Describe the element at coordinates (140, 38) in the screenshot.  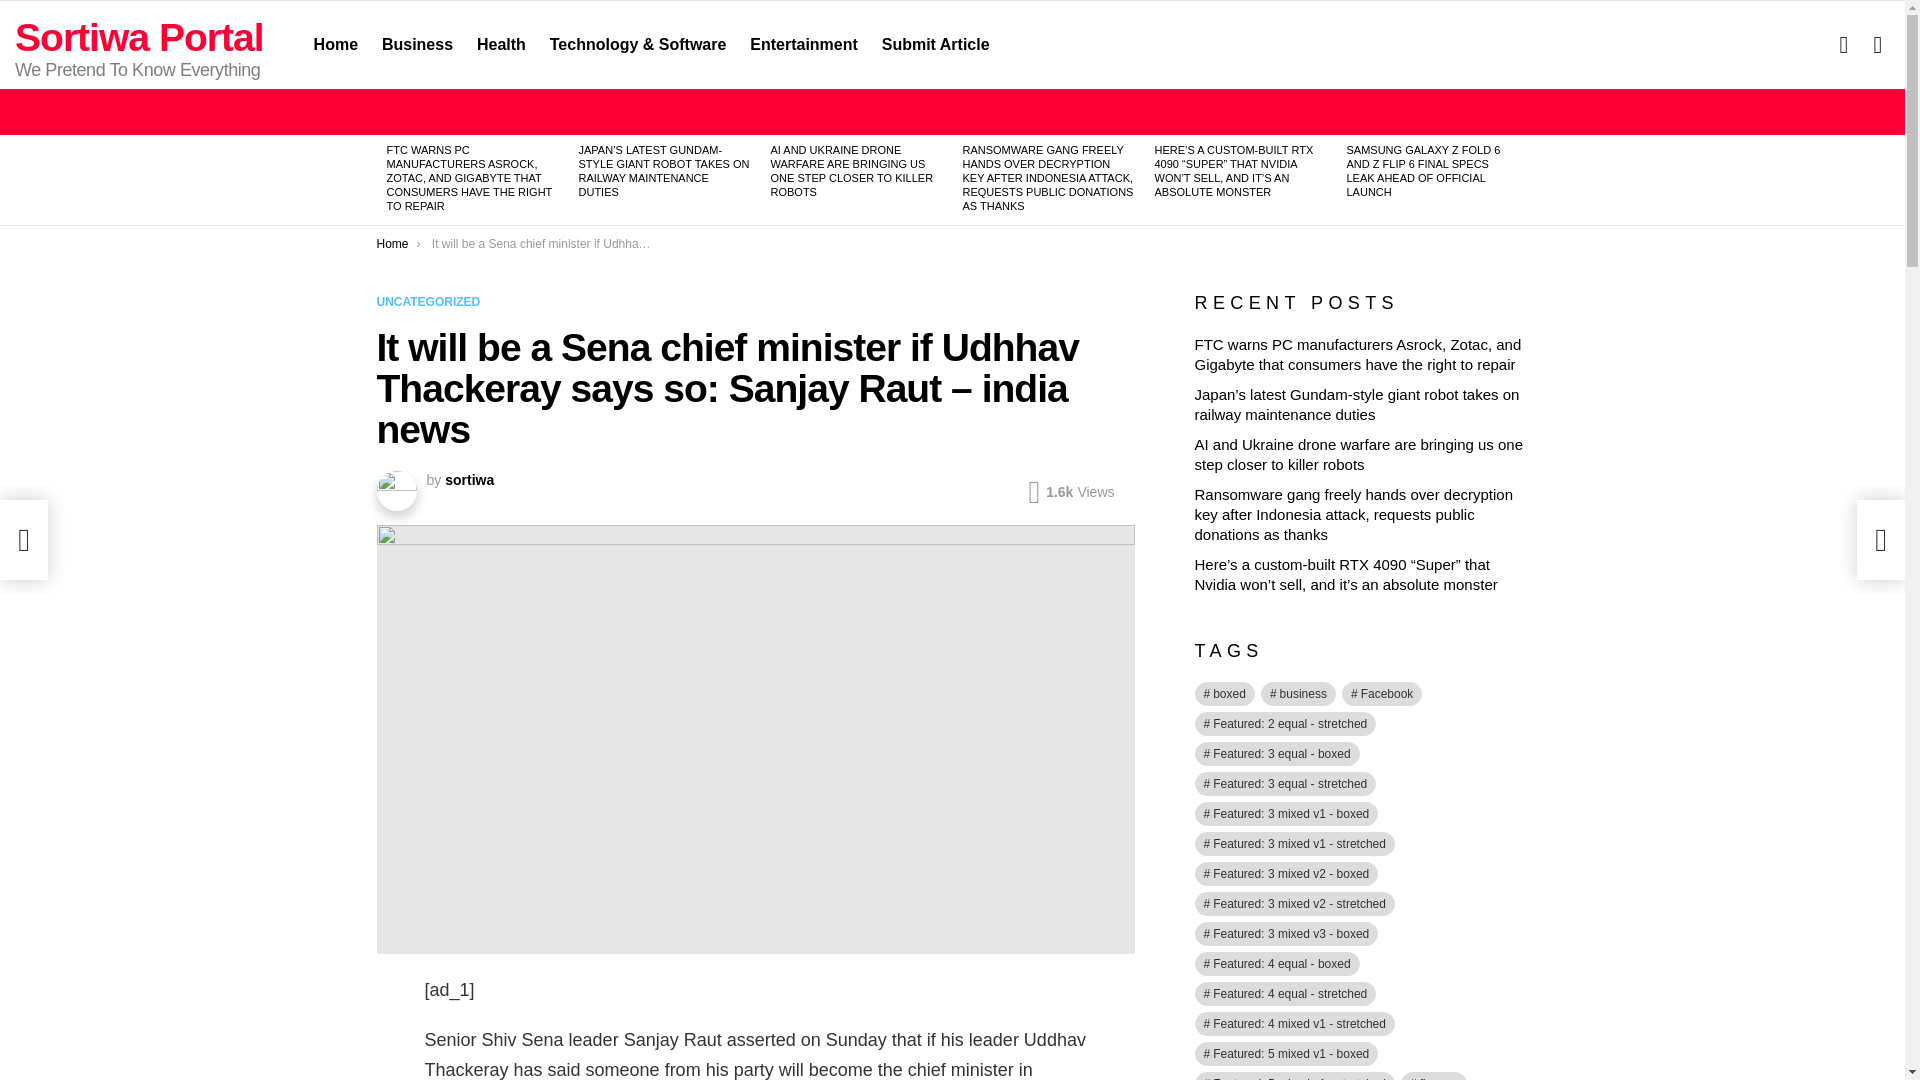
I see `Sortiwa Portal` at that location.